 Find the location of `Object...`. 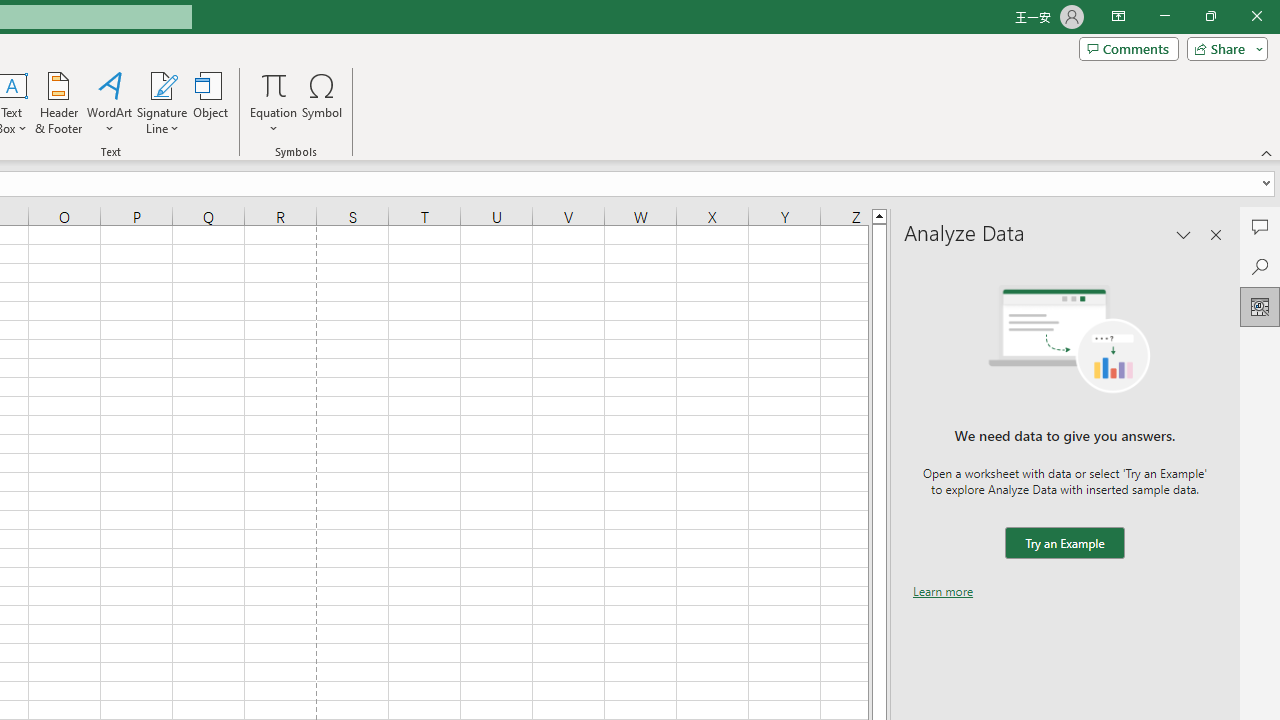

Object... is located at coordinates (210, 102).